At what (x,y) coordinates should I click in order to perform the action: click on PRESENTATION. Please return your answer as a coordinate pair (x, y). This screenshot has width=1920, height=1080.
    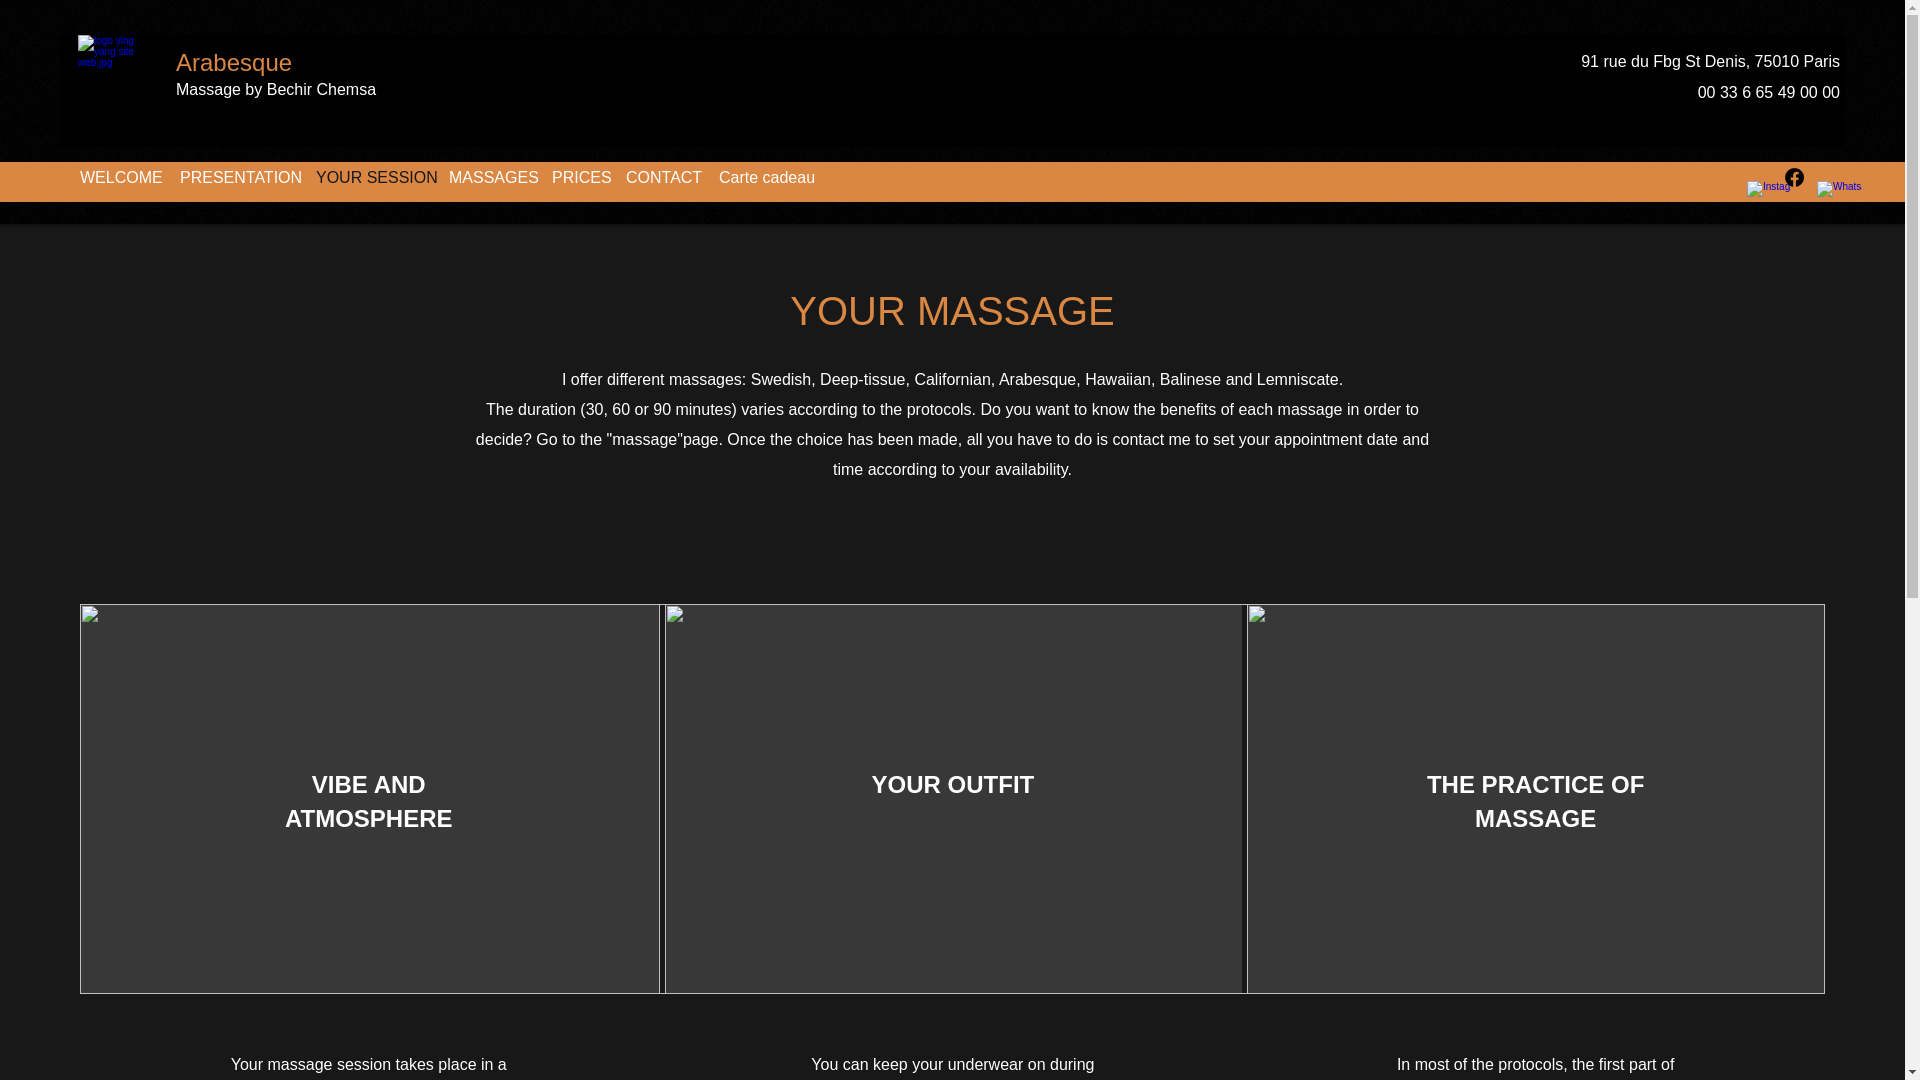
    Looking at the image, I should click on (238, 178).